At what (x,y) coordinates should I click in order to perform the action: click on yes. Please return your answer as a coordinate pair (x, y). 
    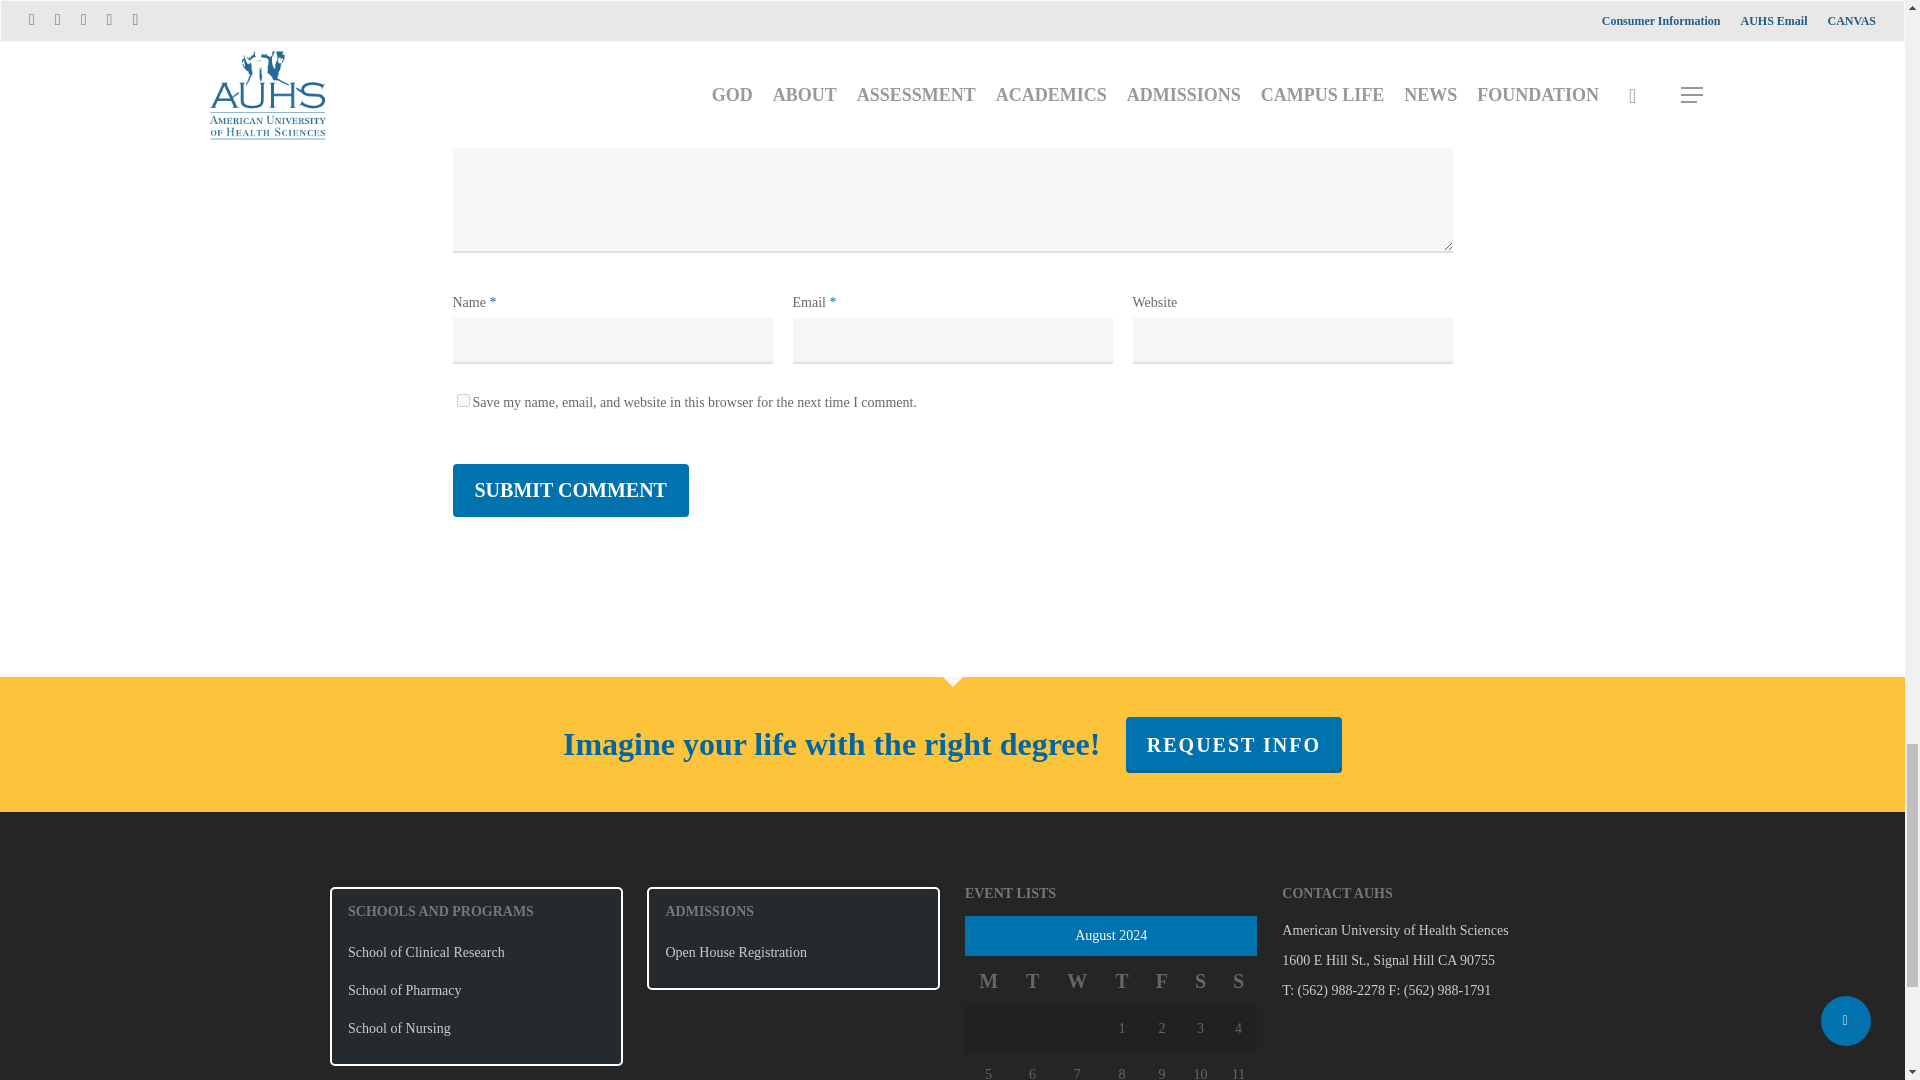
    Looking at the image, I should click on (462, 400).